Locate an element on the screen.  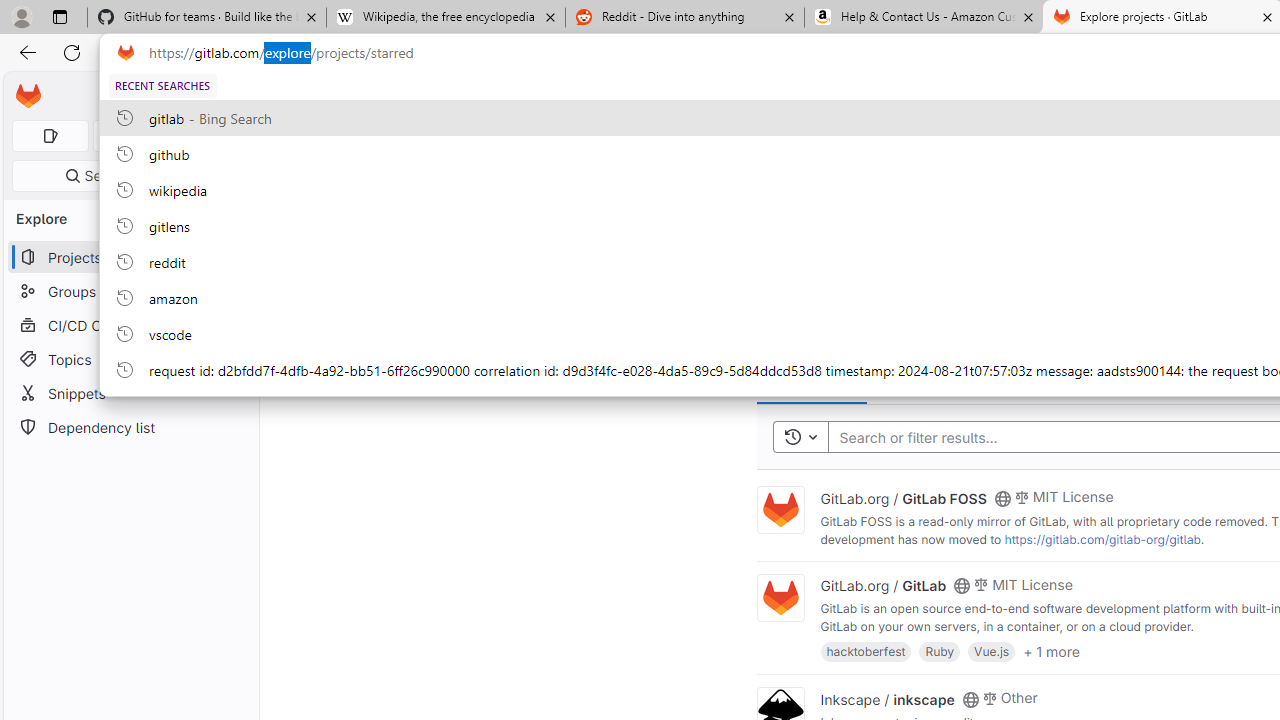
Class: s16 is located at coordinates (970, 699).